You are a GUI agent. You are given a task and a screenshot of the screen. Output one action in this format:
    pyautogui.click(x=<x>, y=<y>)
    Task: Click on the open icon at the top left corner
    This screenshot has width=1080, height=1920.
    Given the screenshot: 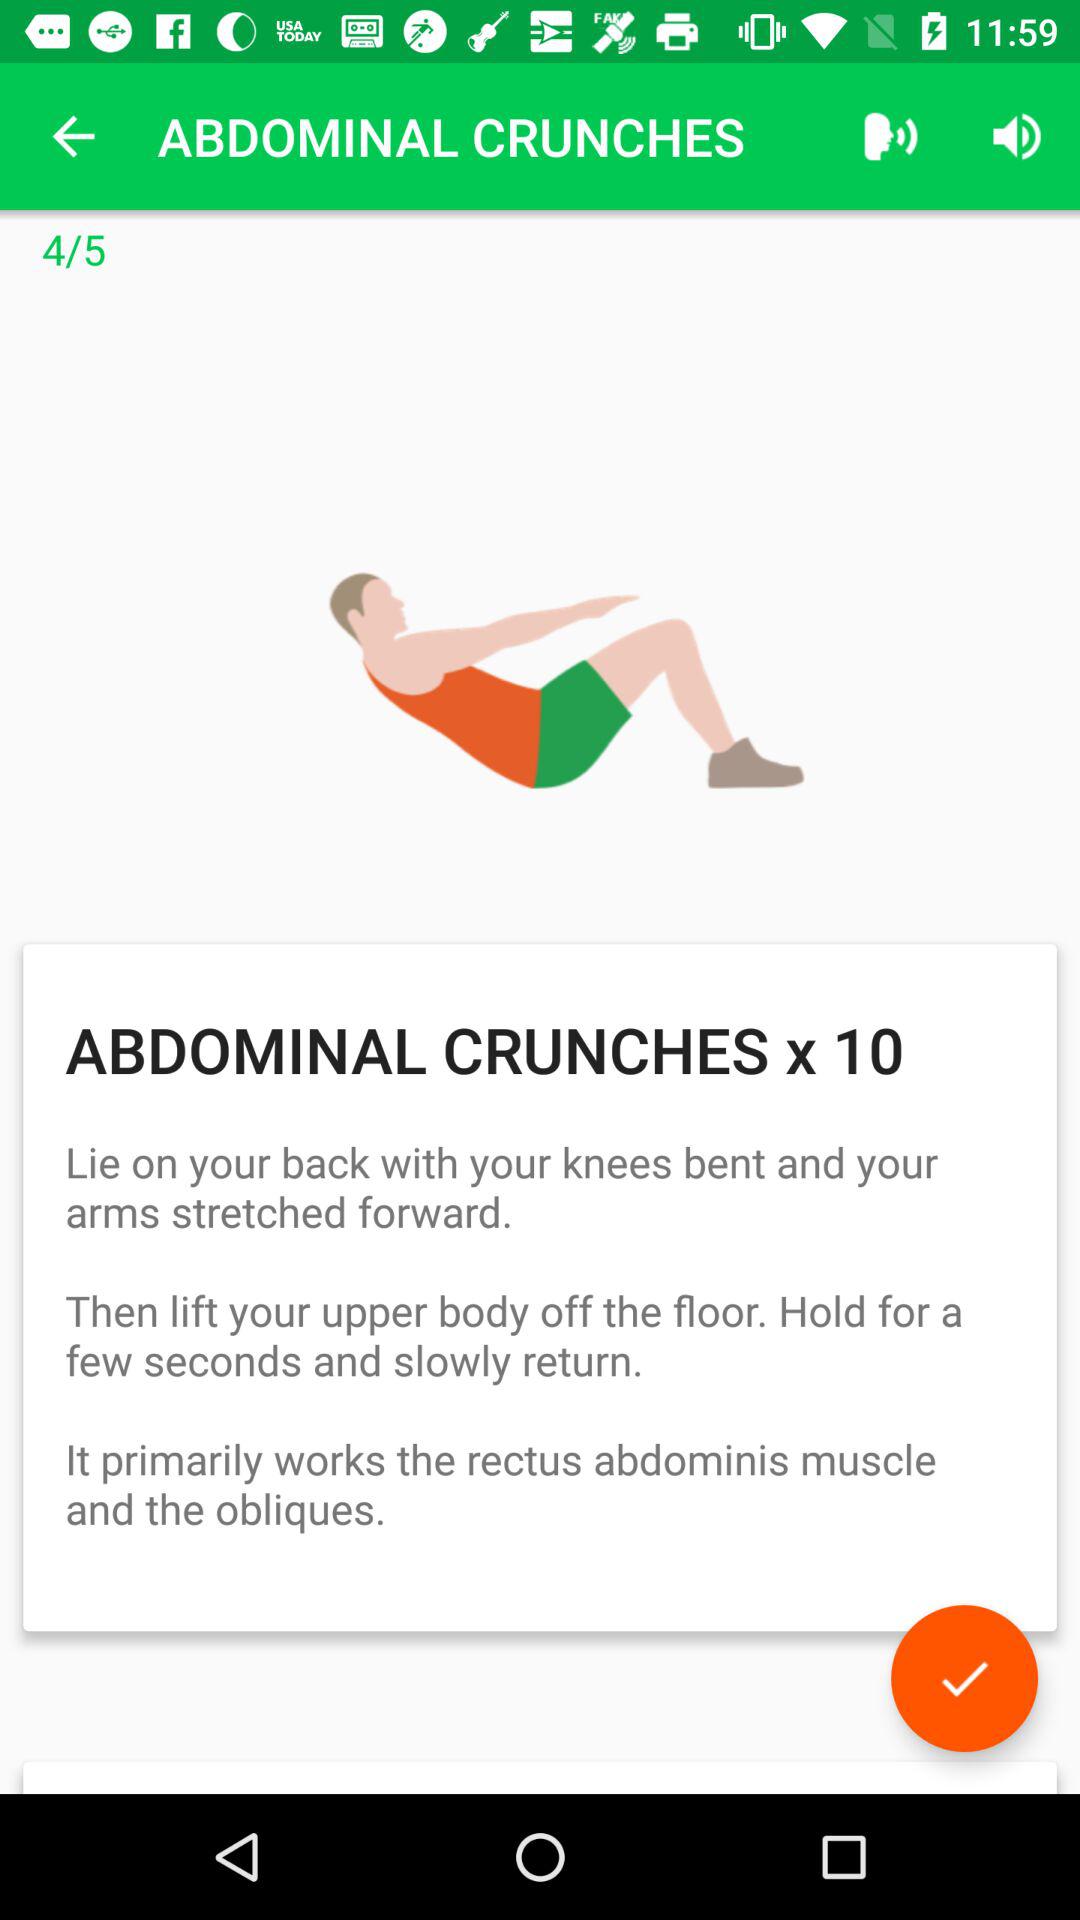 What is the action you would take?
    pyautogui.click(x=73, y=136)
    